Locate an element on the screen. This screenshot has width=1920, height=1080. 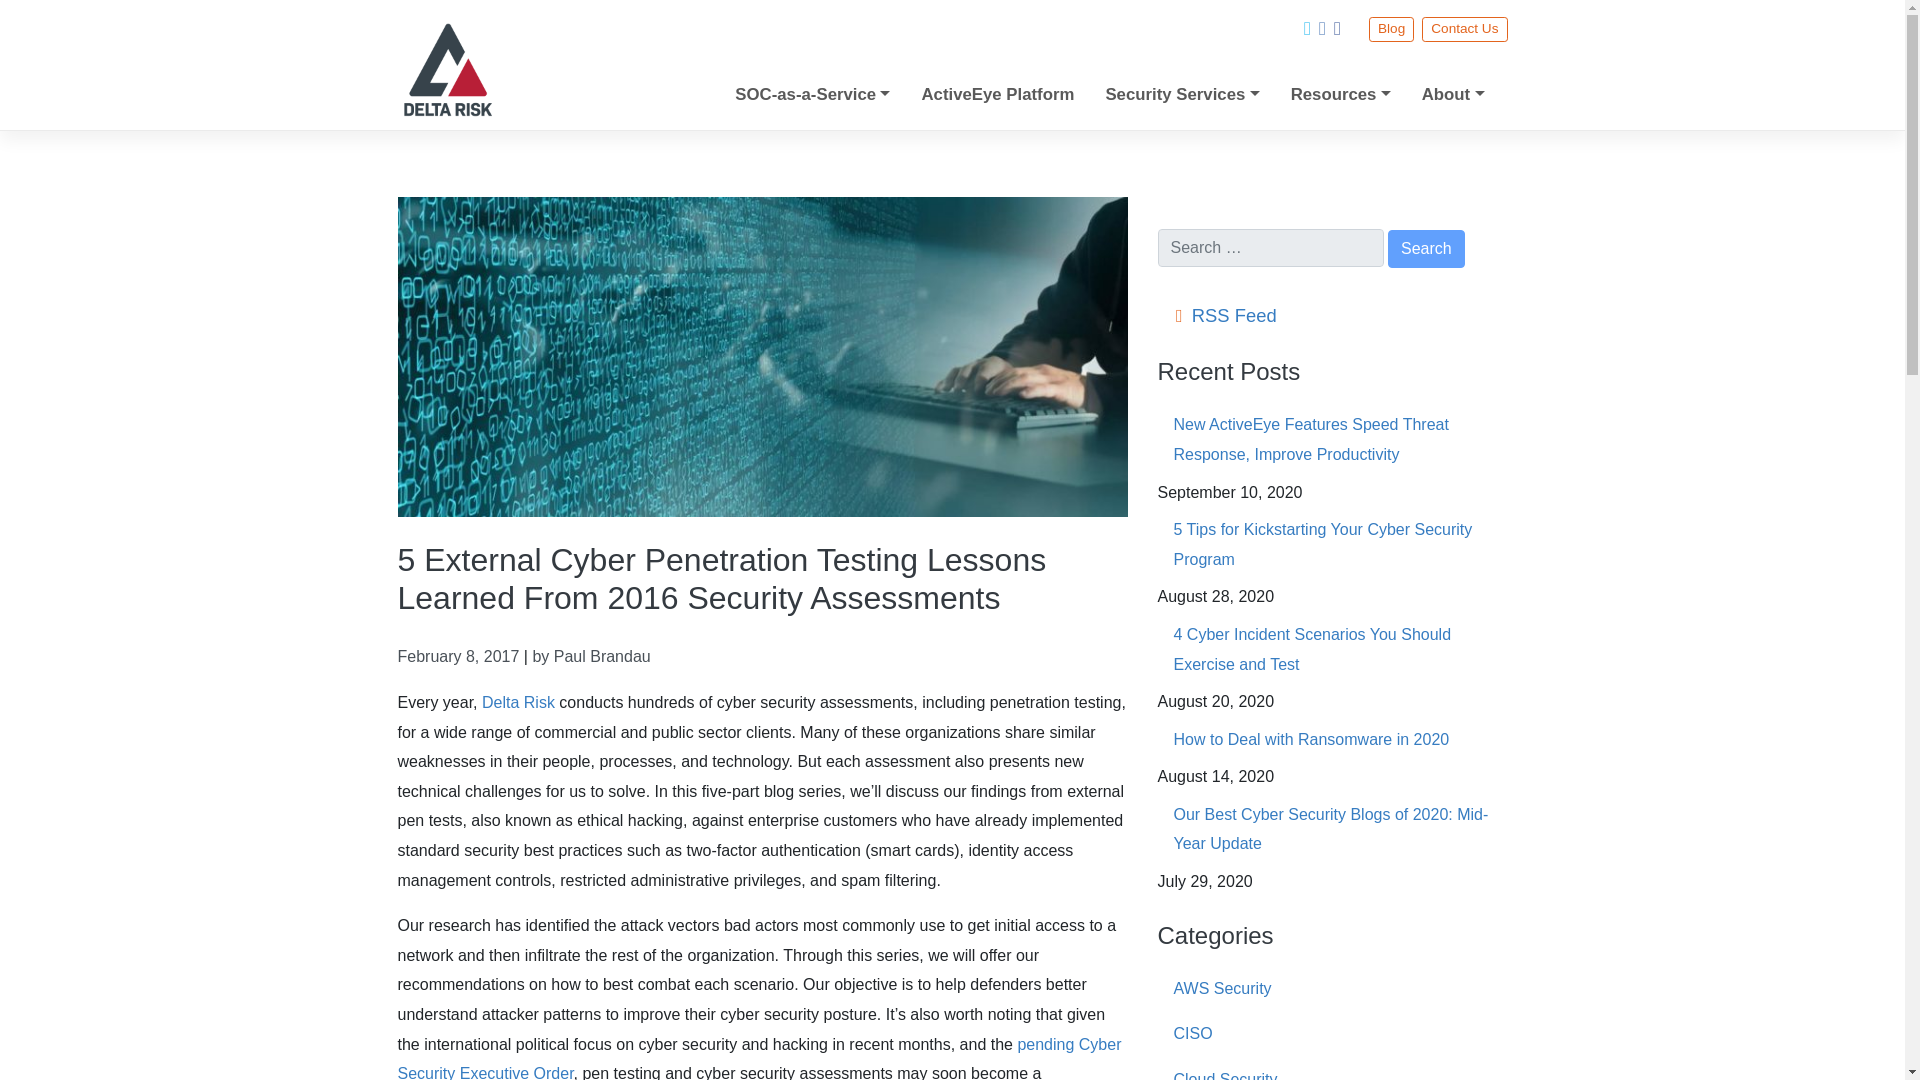
Delta Risk is located at coordinates (518, 702).